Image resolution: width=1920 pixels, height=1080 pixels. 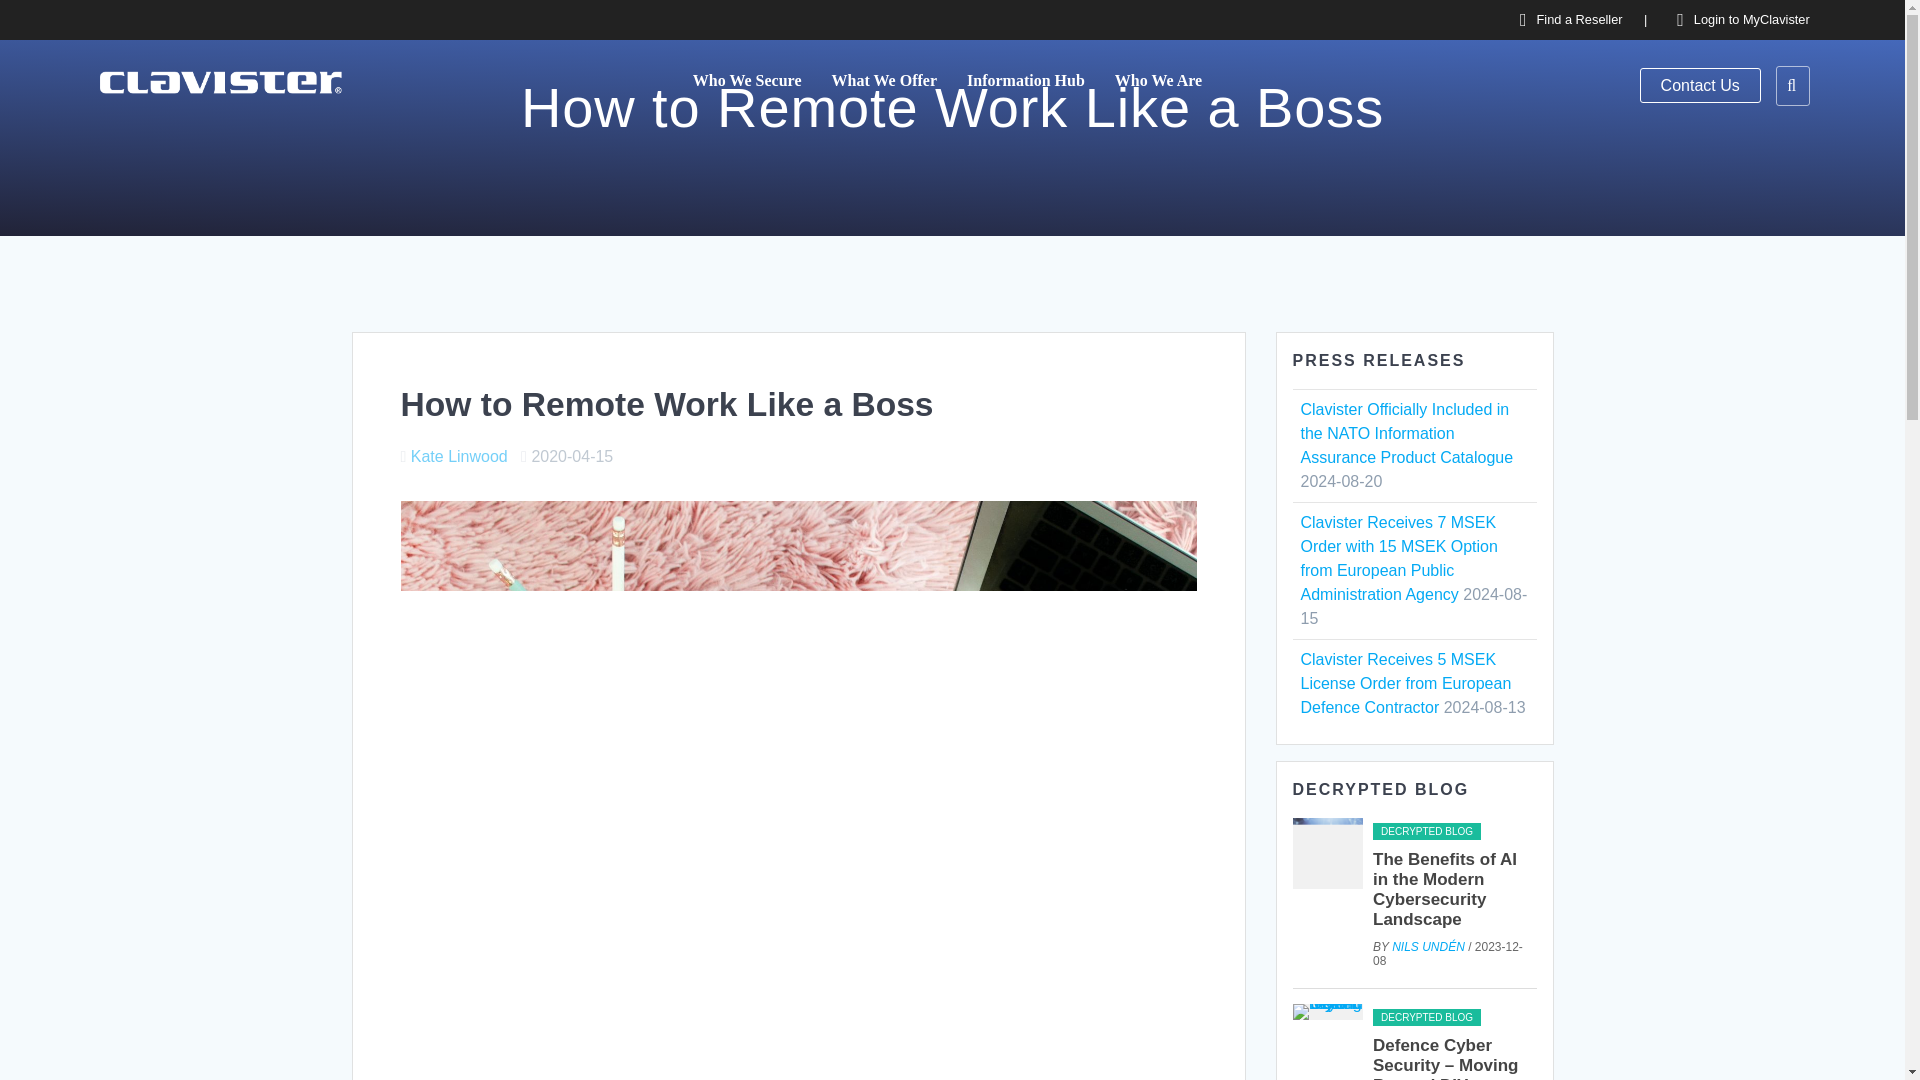 I want to click on Login to MyClavister, so click(x=1752, y=19).